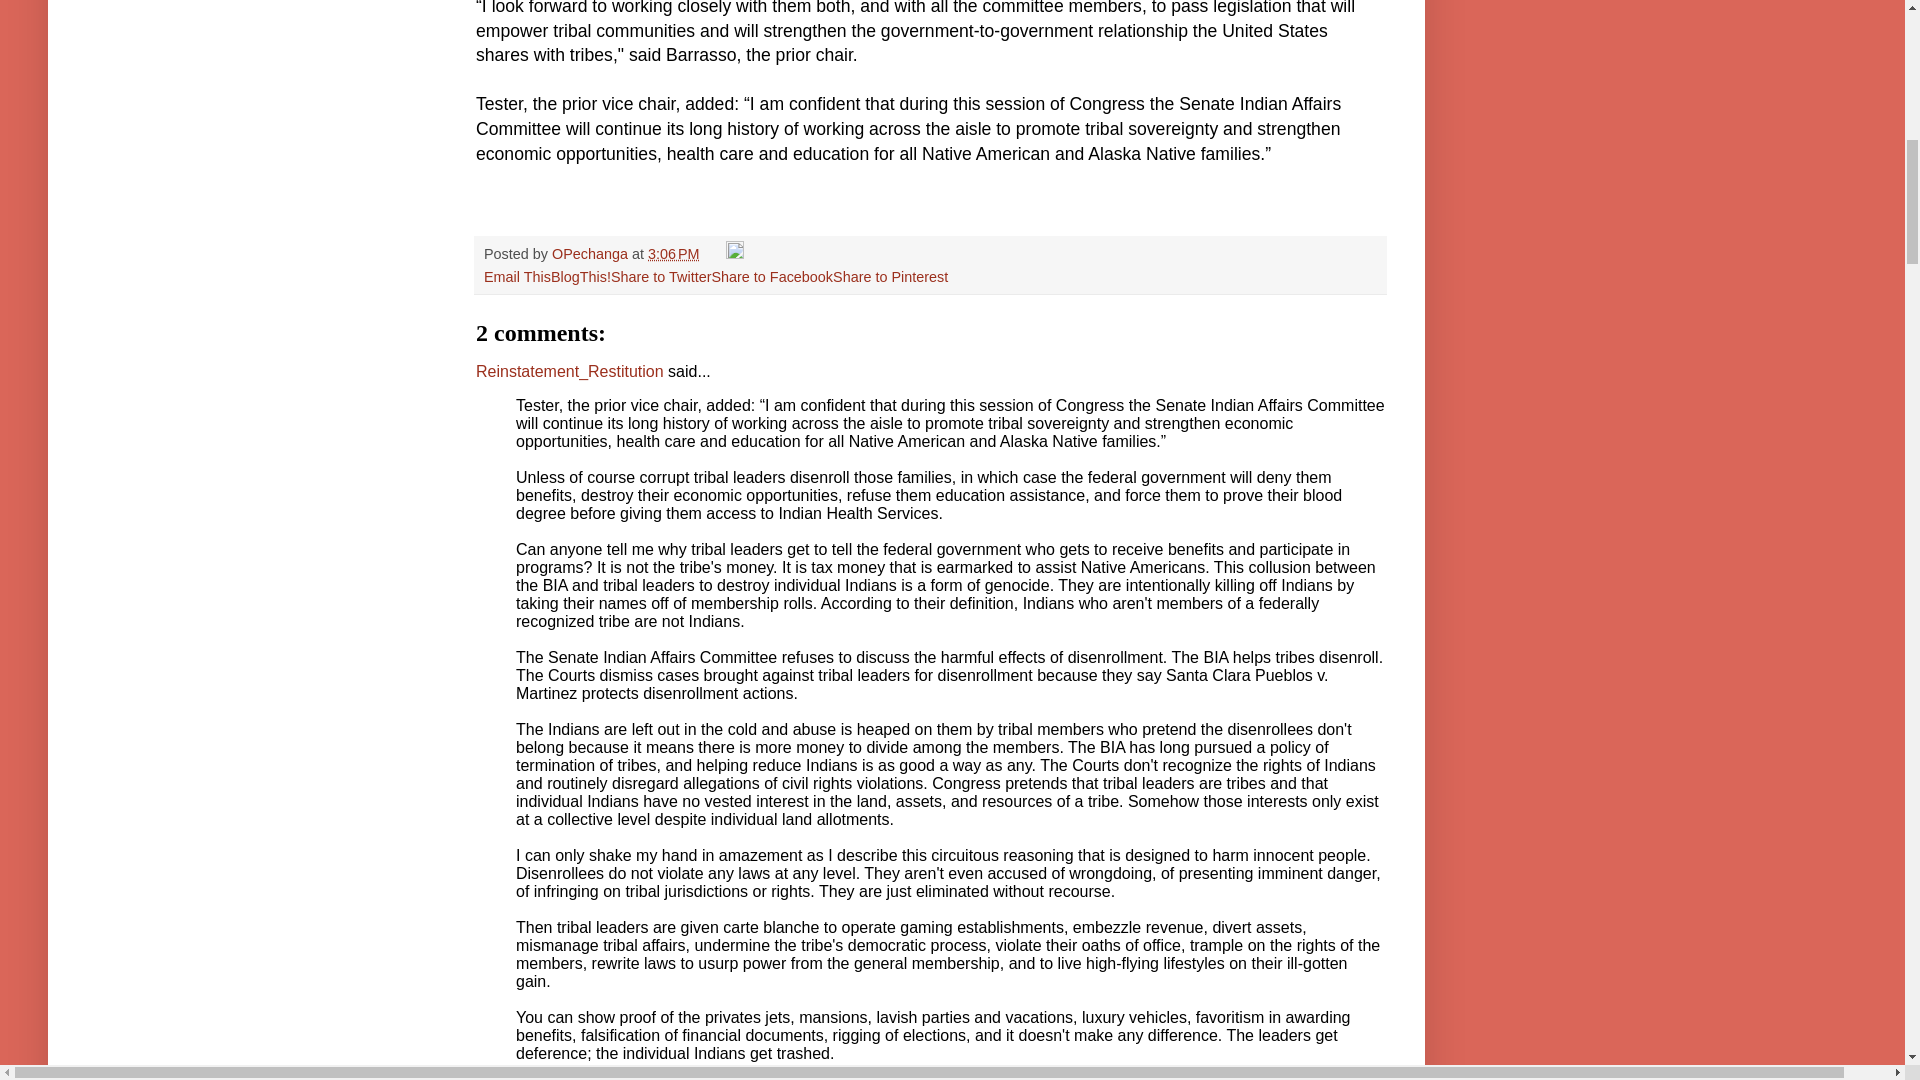  What do you see at coordinates (580, 276) in the screenshot?
I see `BlogThis!` at bounding box center [580, 276].